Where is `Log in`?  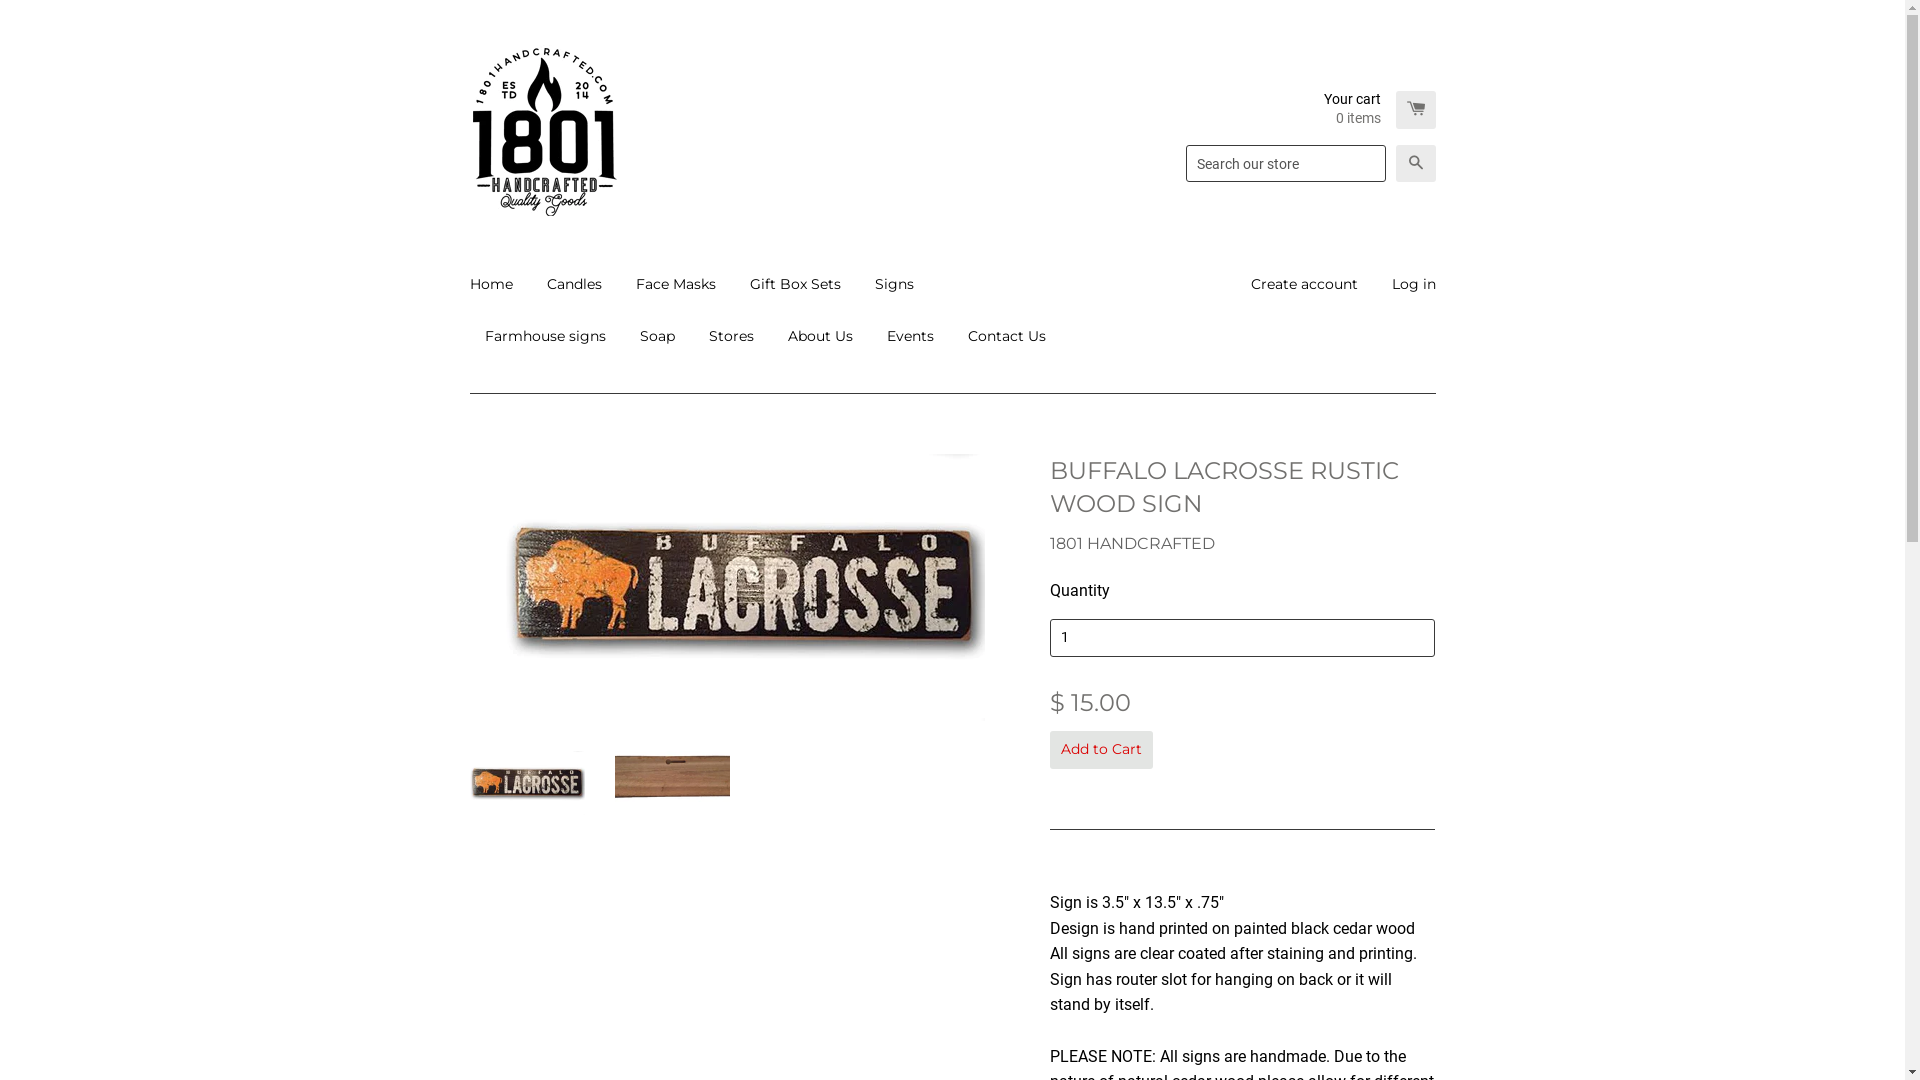
Log in is located at coordinates (1406, 284).